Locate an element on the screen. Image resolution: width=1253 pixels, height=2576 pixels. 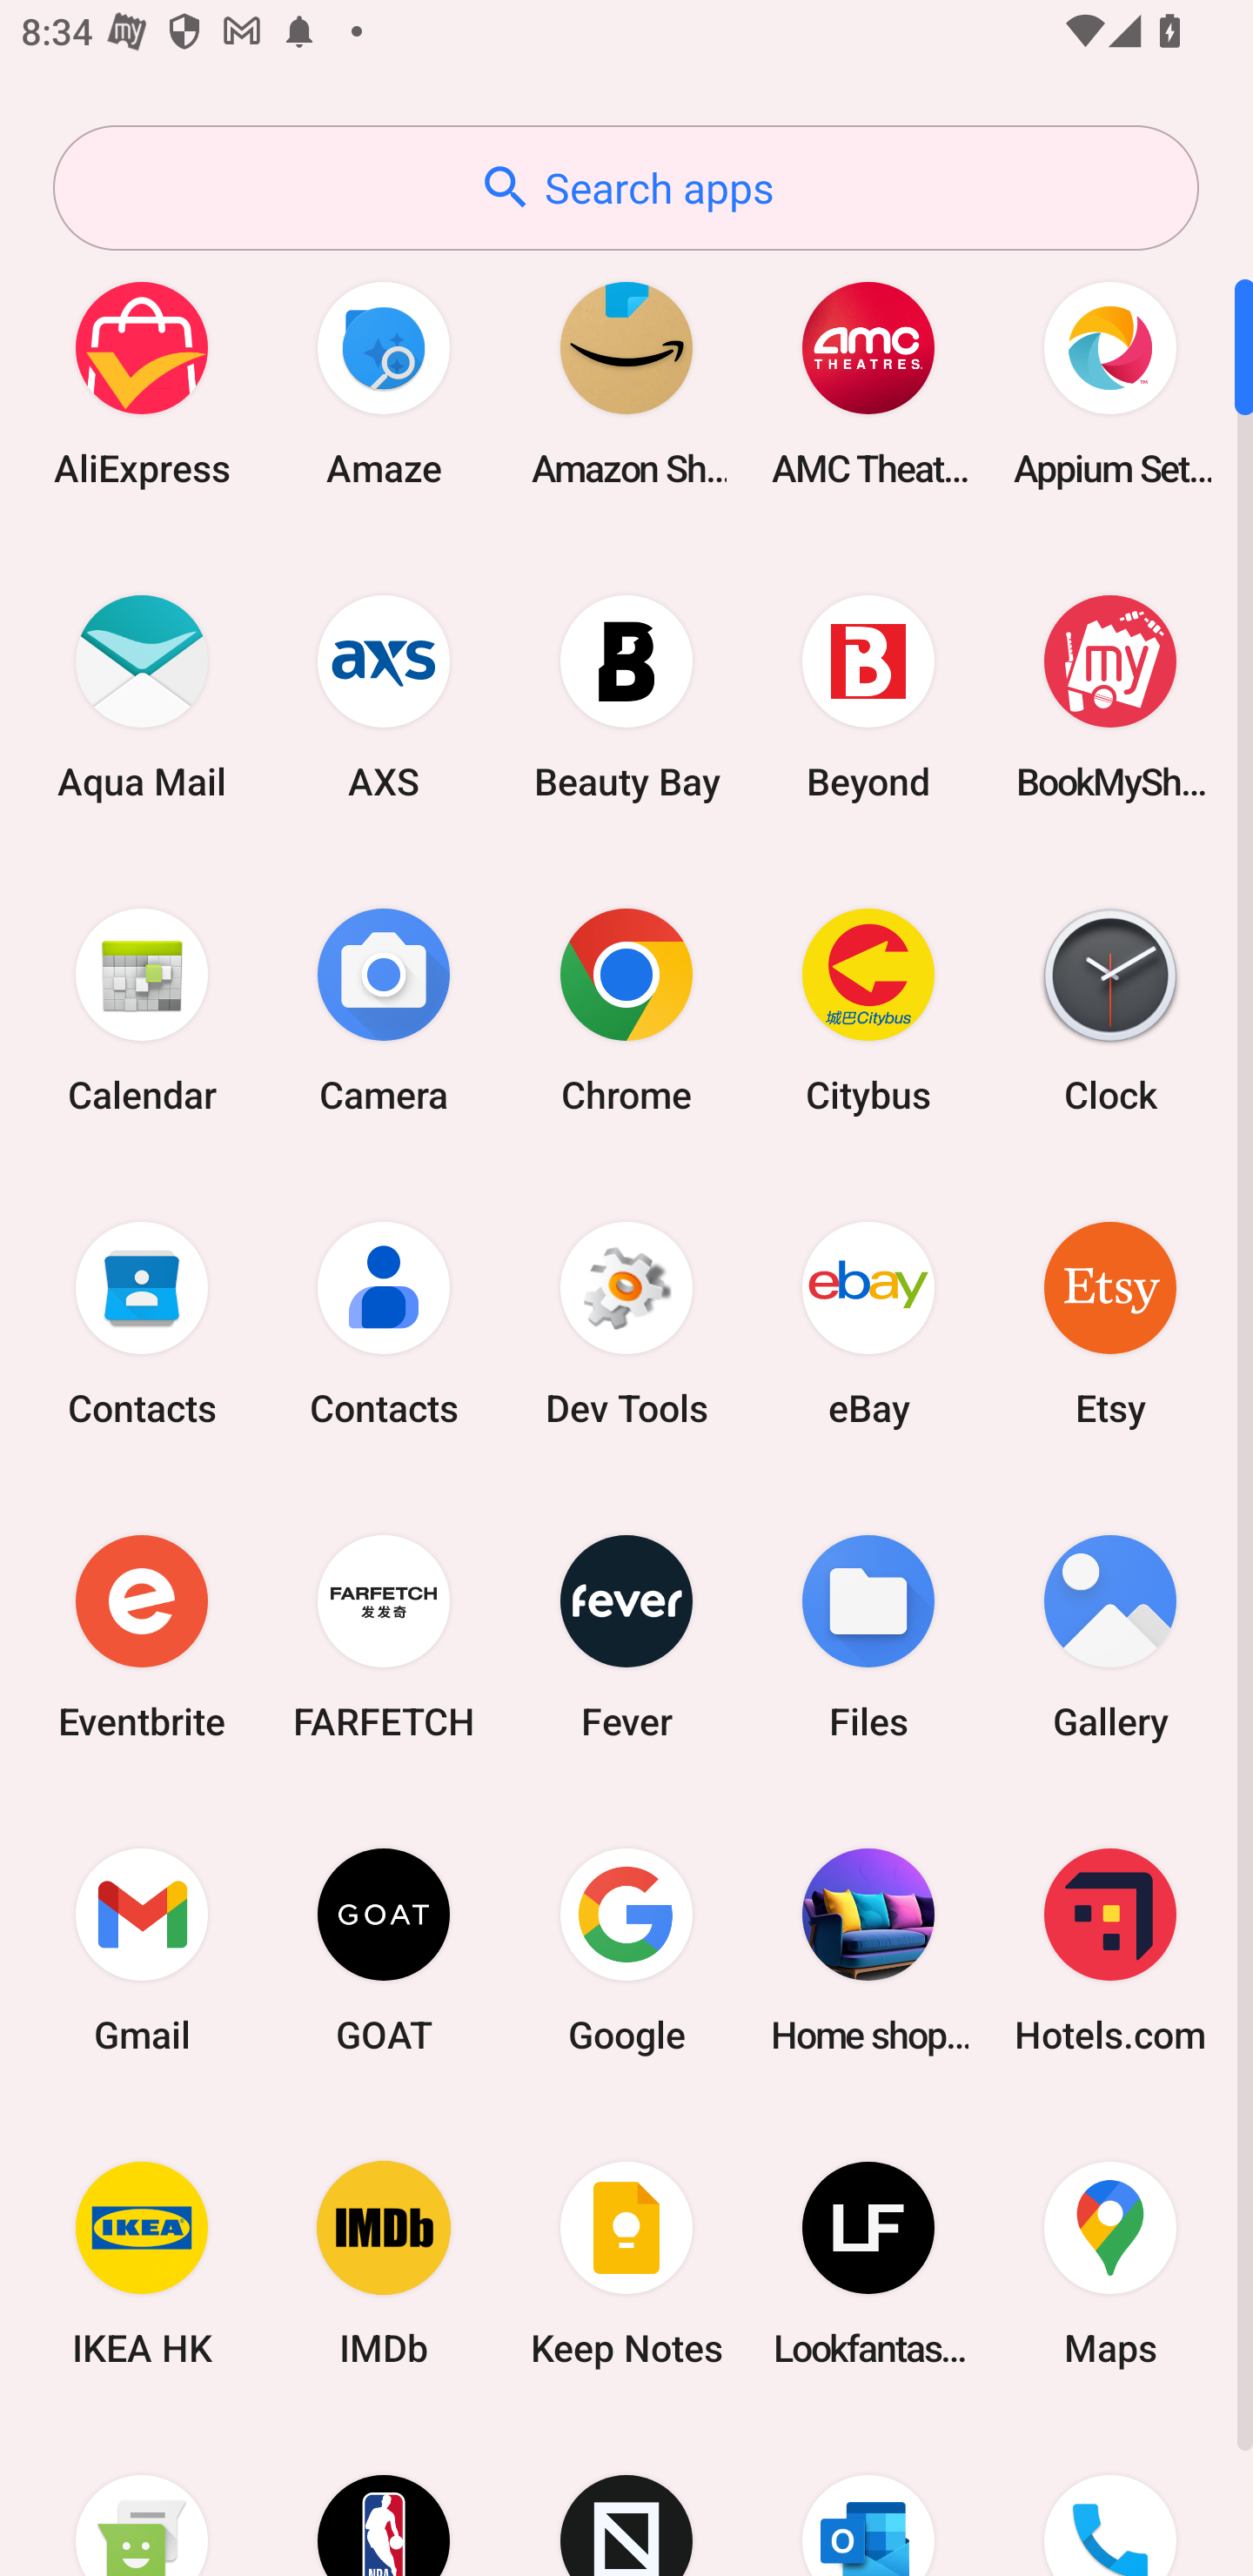
Contacts is located at coordinates (142, 1323).